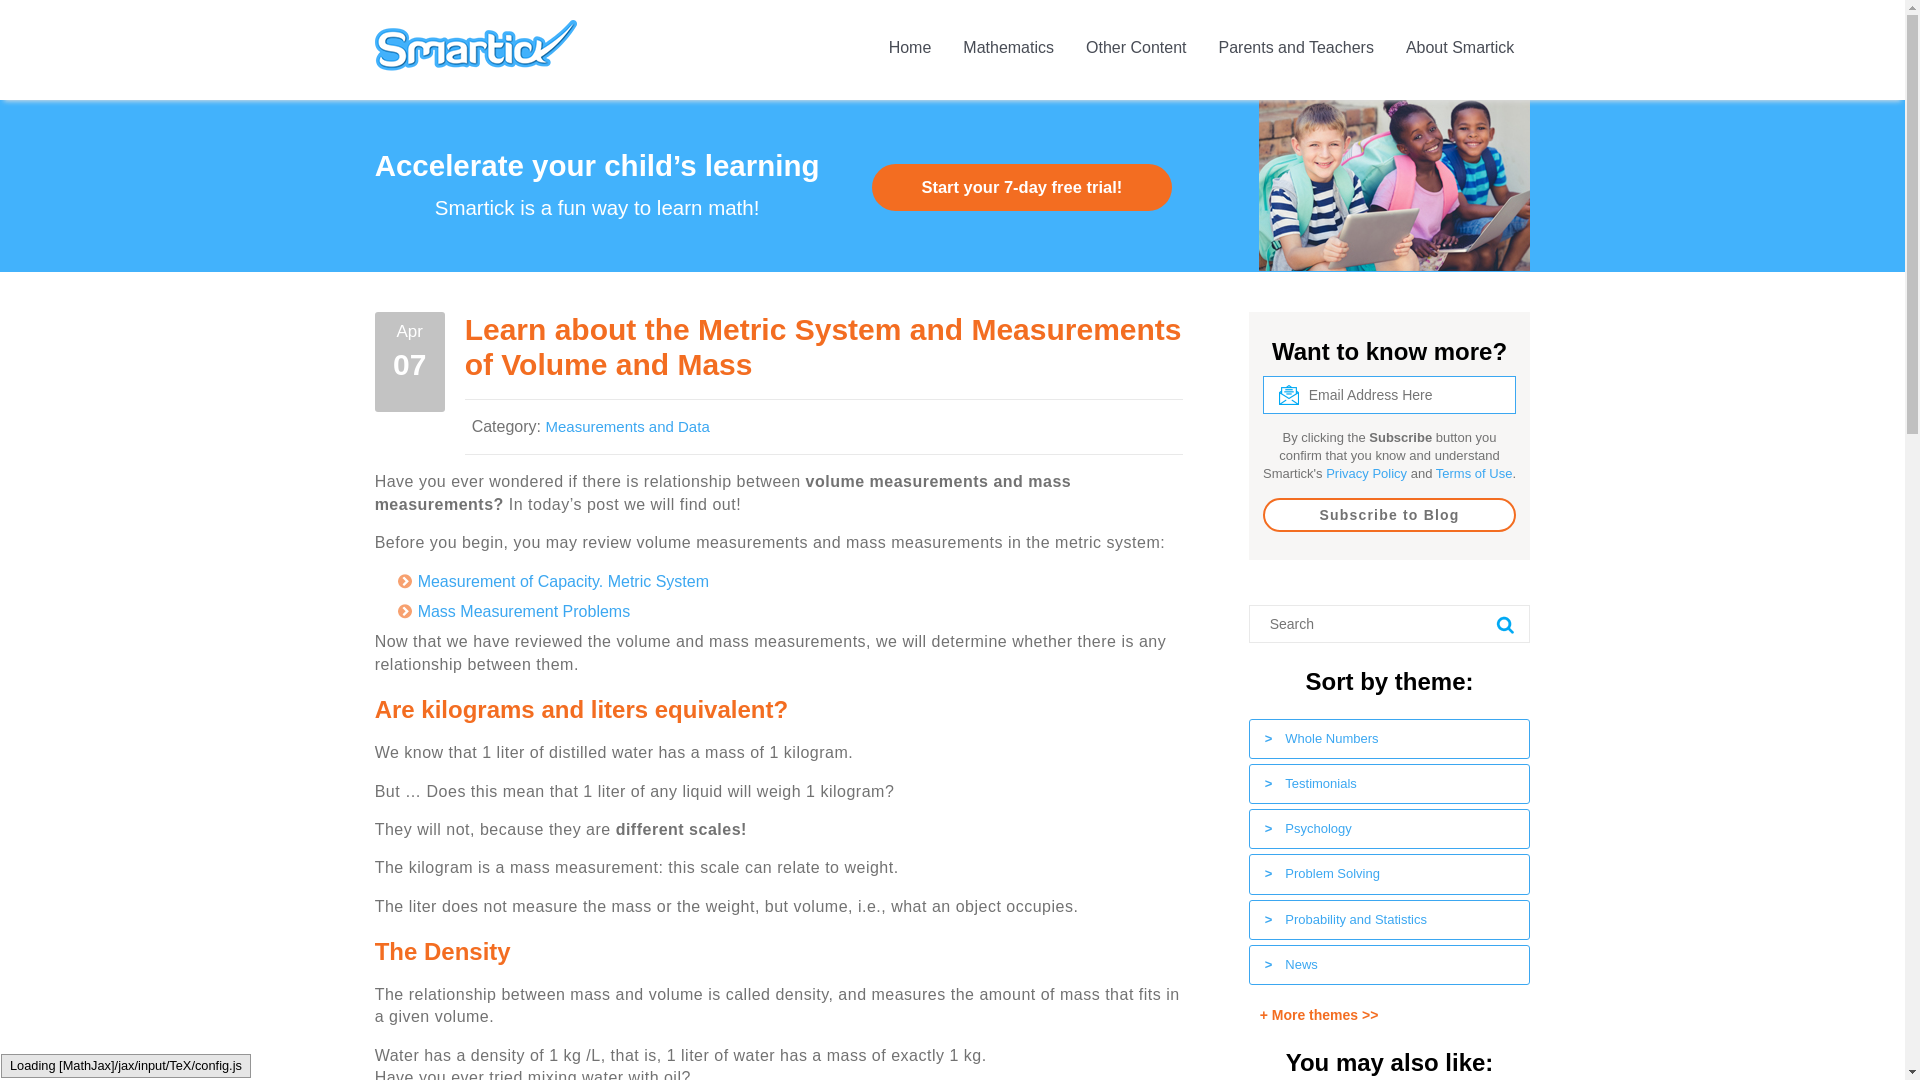 The width and height of the screenshot is (1920, 1080). What do you see at coordinates (1136, 50) in the screenshot?
I see `Other Content` at bounding box center [1136, 50].